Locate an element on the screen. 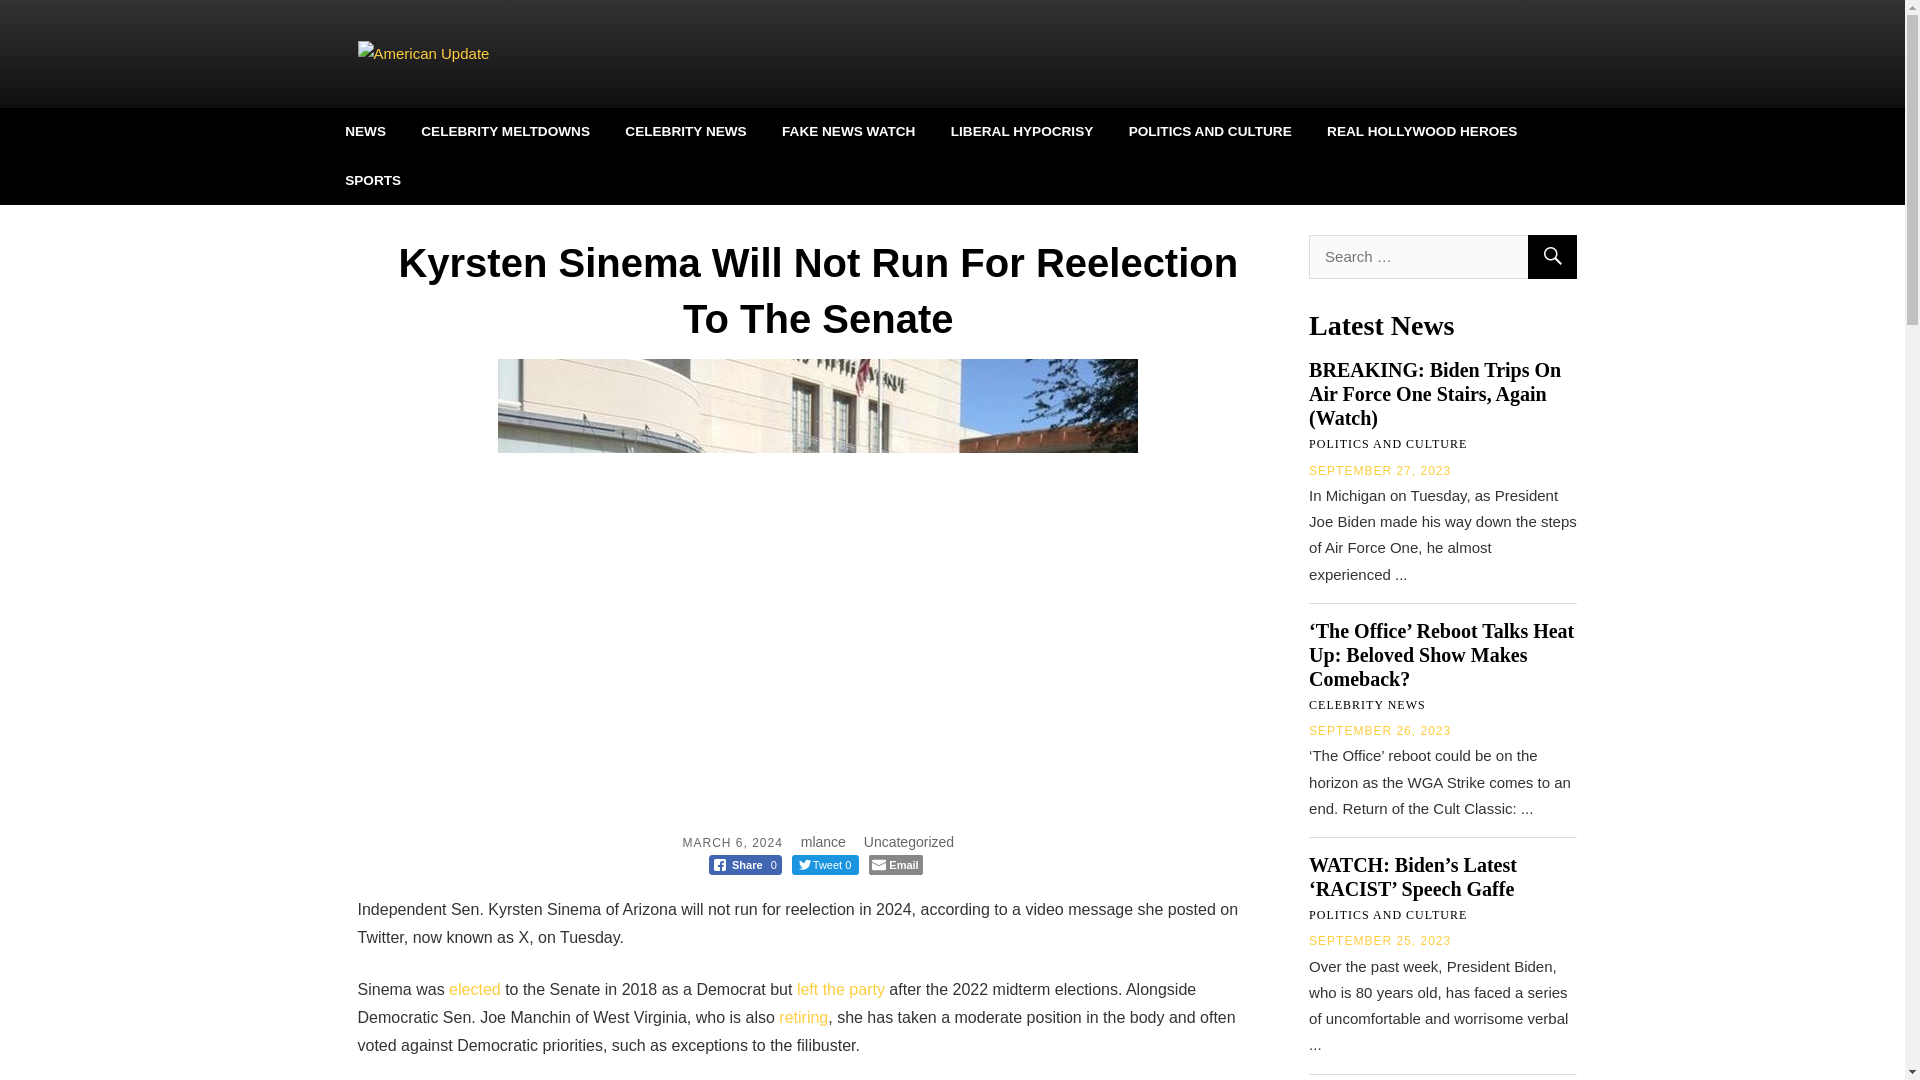 The height and width of the screenshot is (1080, 1920). NEWS is located at coordinates (365, 131).